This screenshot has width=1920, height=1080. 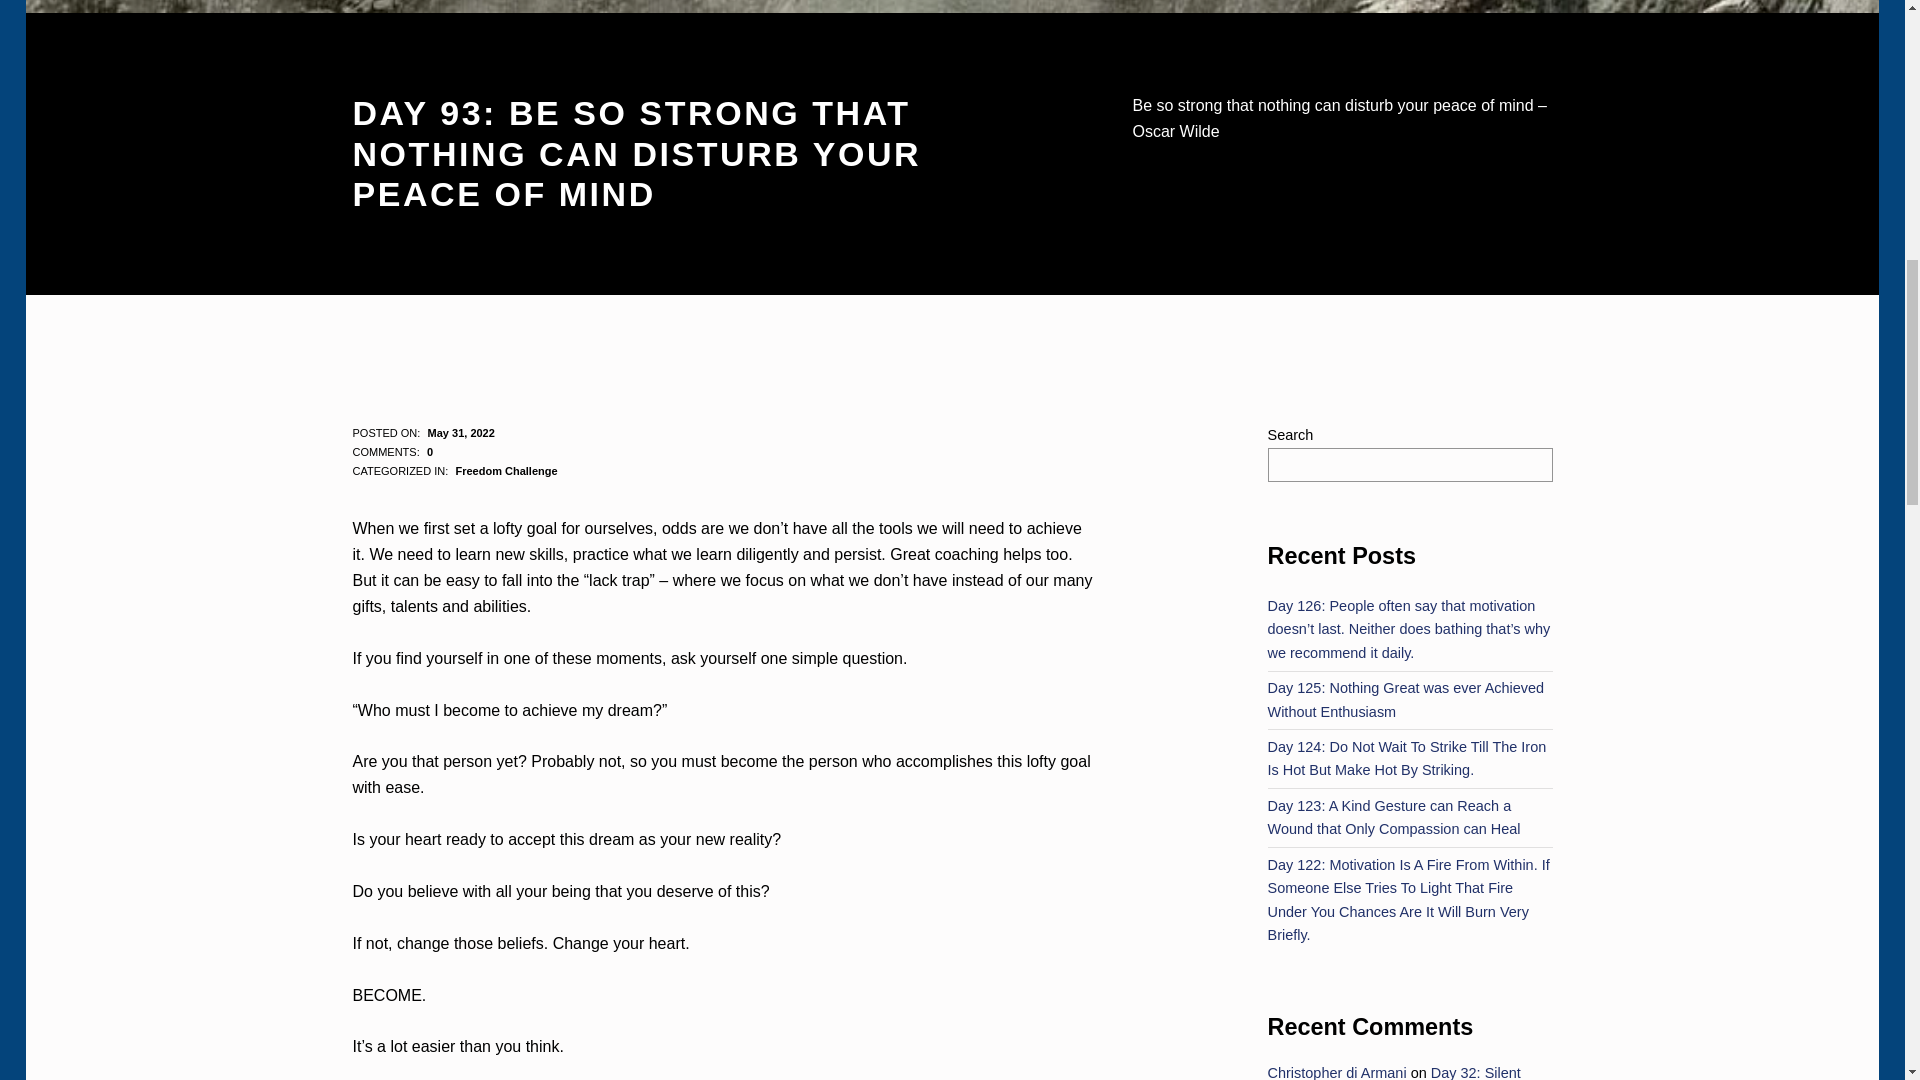 What do you see at coordinates (462, 432) in the screenshot?
I see `Posted on: May 31, 2022` at bounding box center [462, 432].